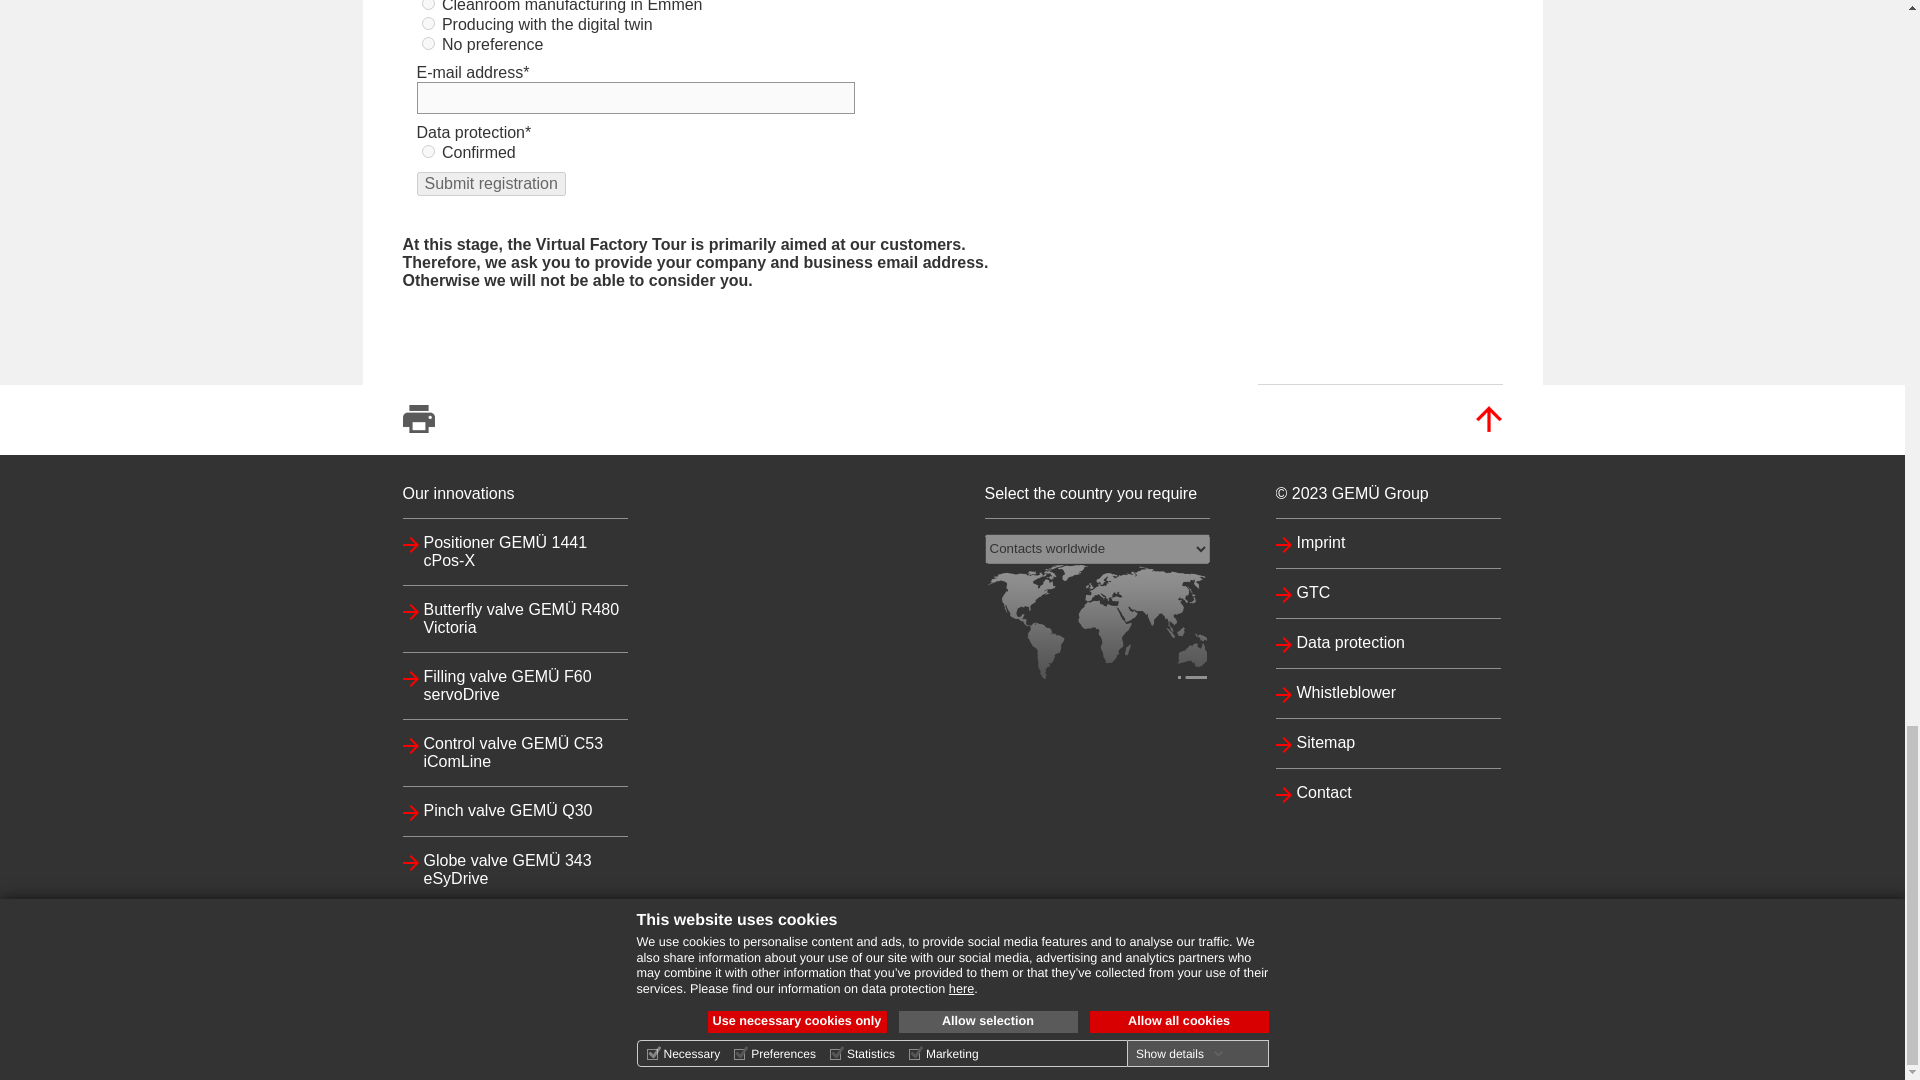  Describe the element at coordinates (428, 42) in the screenshot. I see `No preference` at that location.